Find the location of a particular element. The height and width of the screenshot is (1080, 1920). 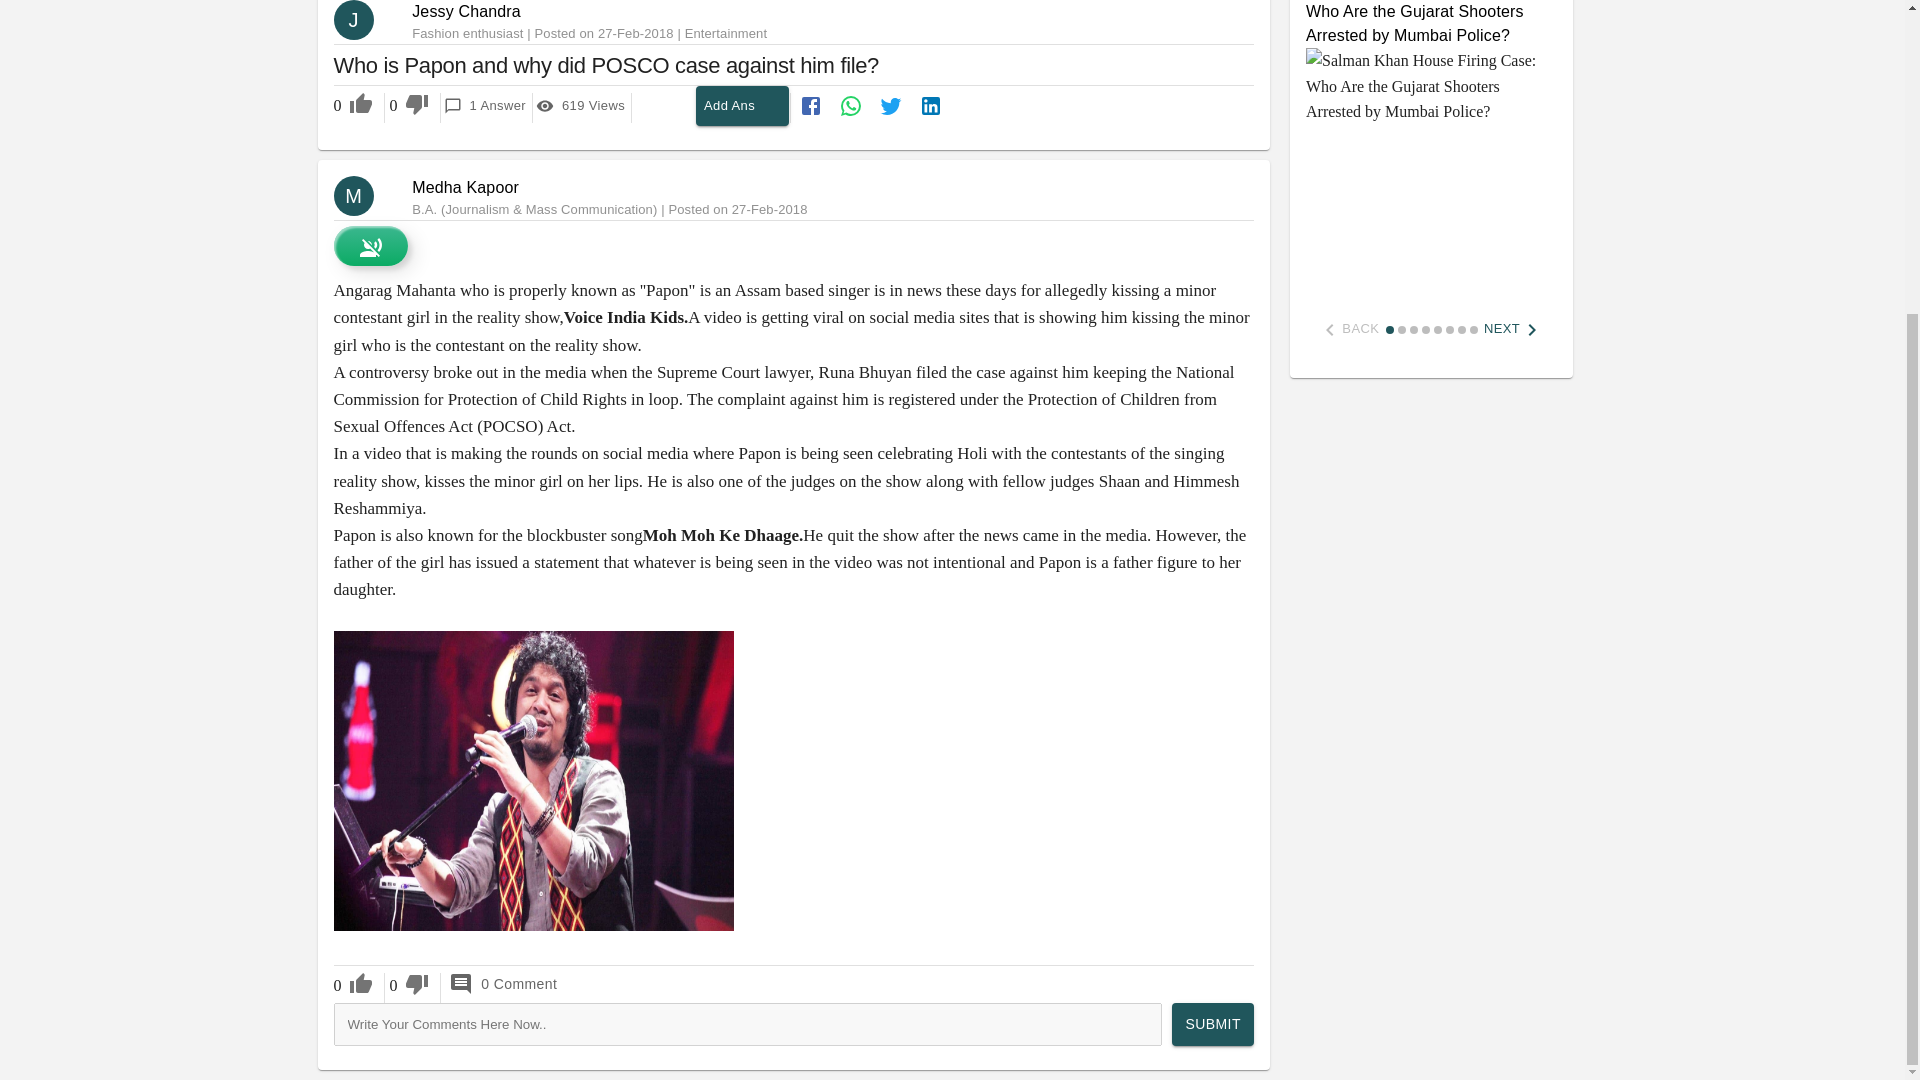

J is located at coordinates (581, 106).